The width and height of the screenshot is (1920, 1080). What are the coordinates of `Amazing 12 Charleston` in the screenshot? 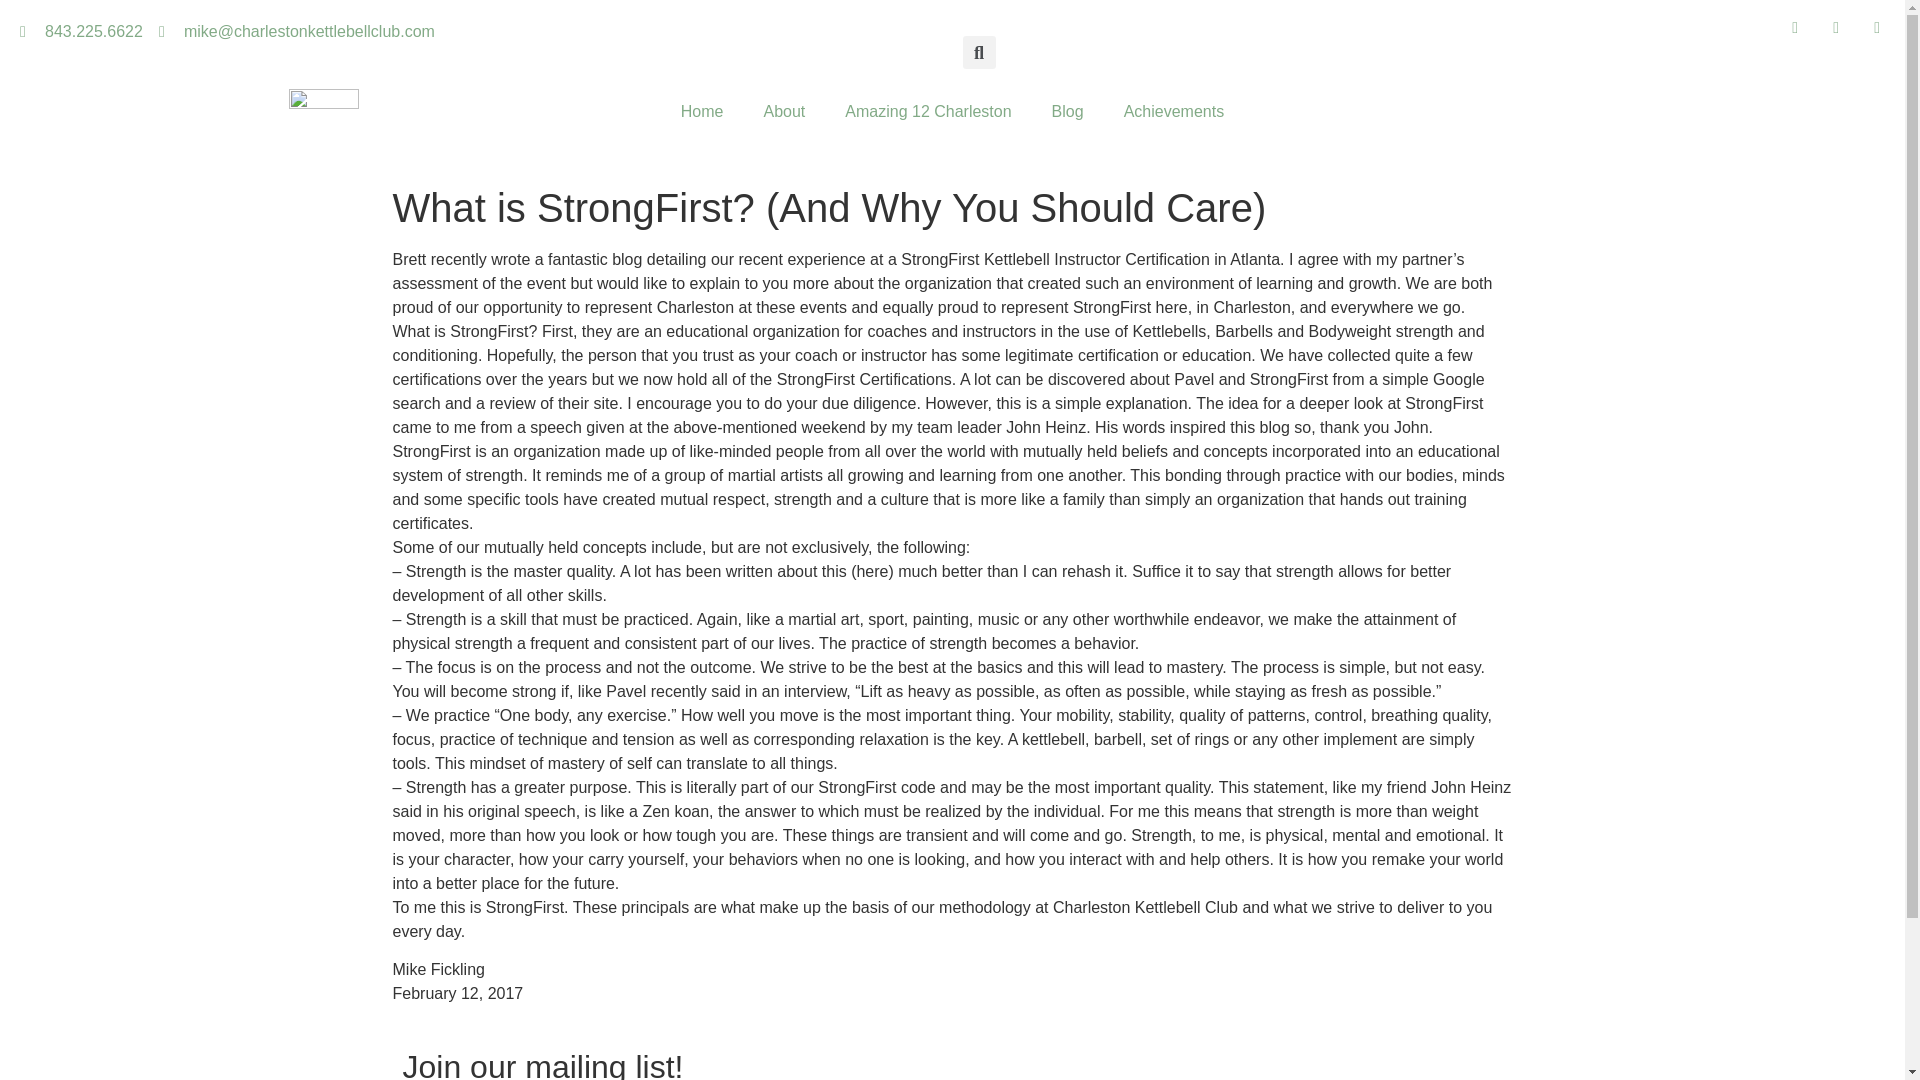 It's located at (928, 112).